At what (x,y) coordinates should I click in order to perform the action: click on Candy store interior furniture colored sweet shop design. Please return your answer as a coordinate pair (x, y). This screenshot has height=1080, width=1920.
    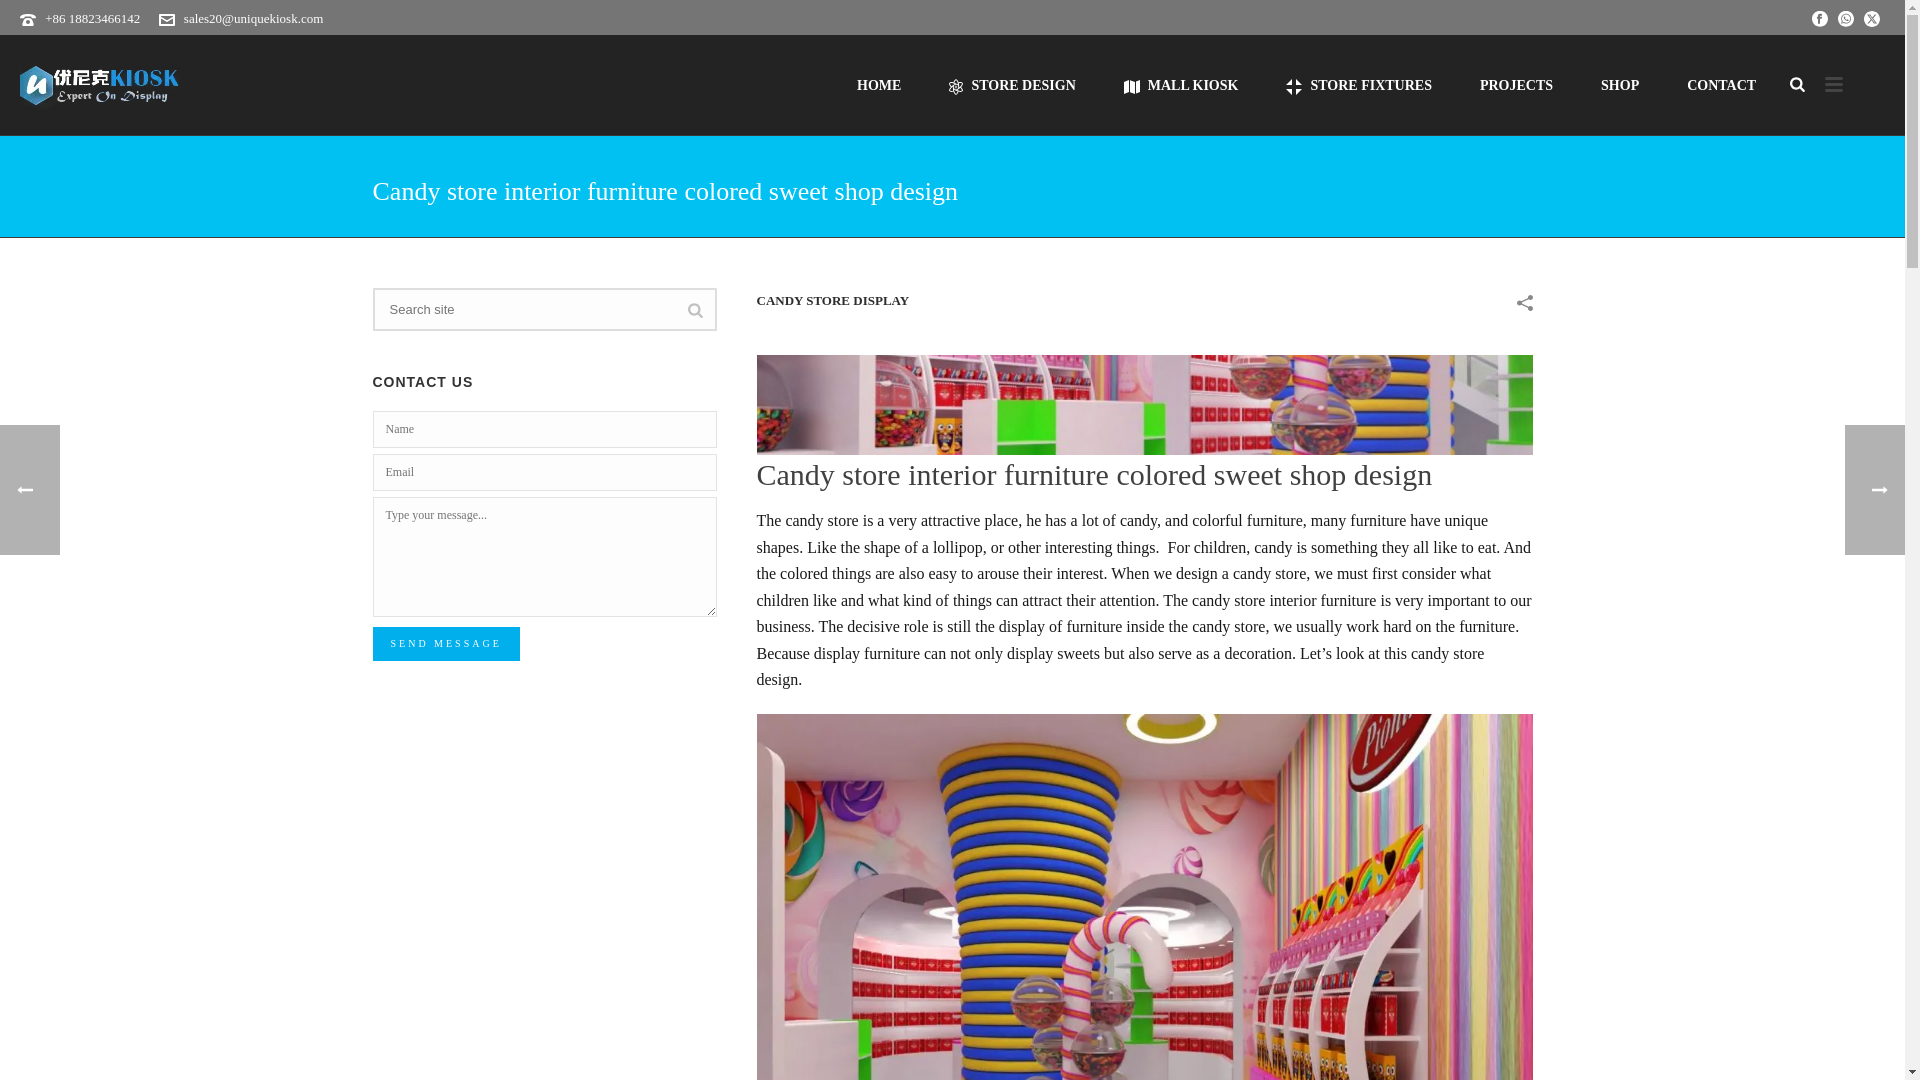
    Looking at the image, I should click on (1144, 403).